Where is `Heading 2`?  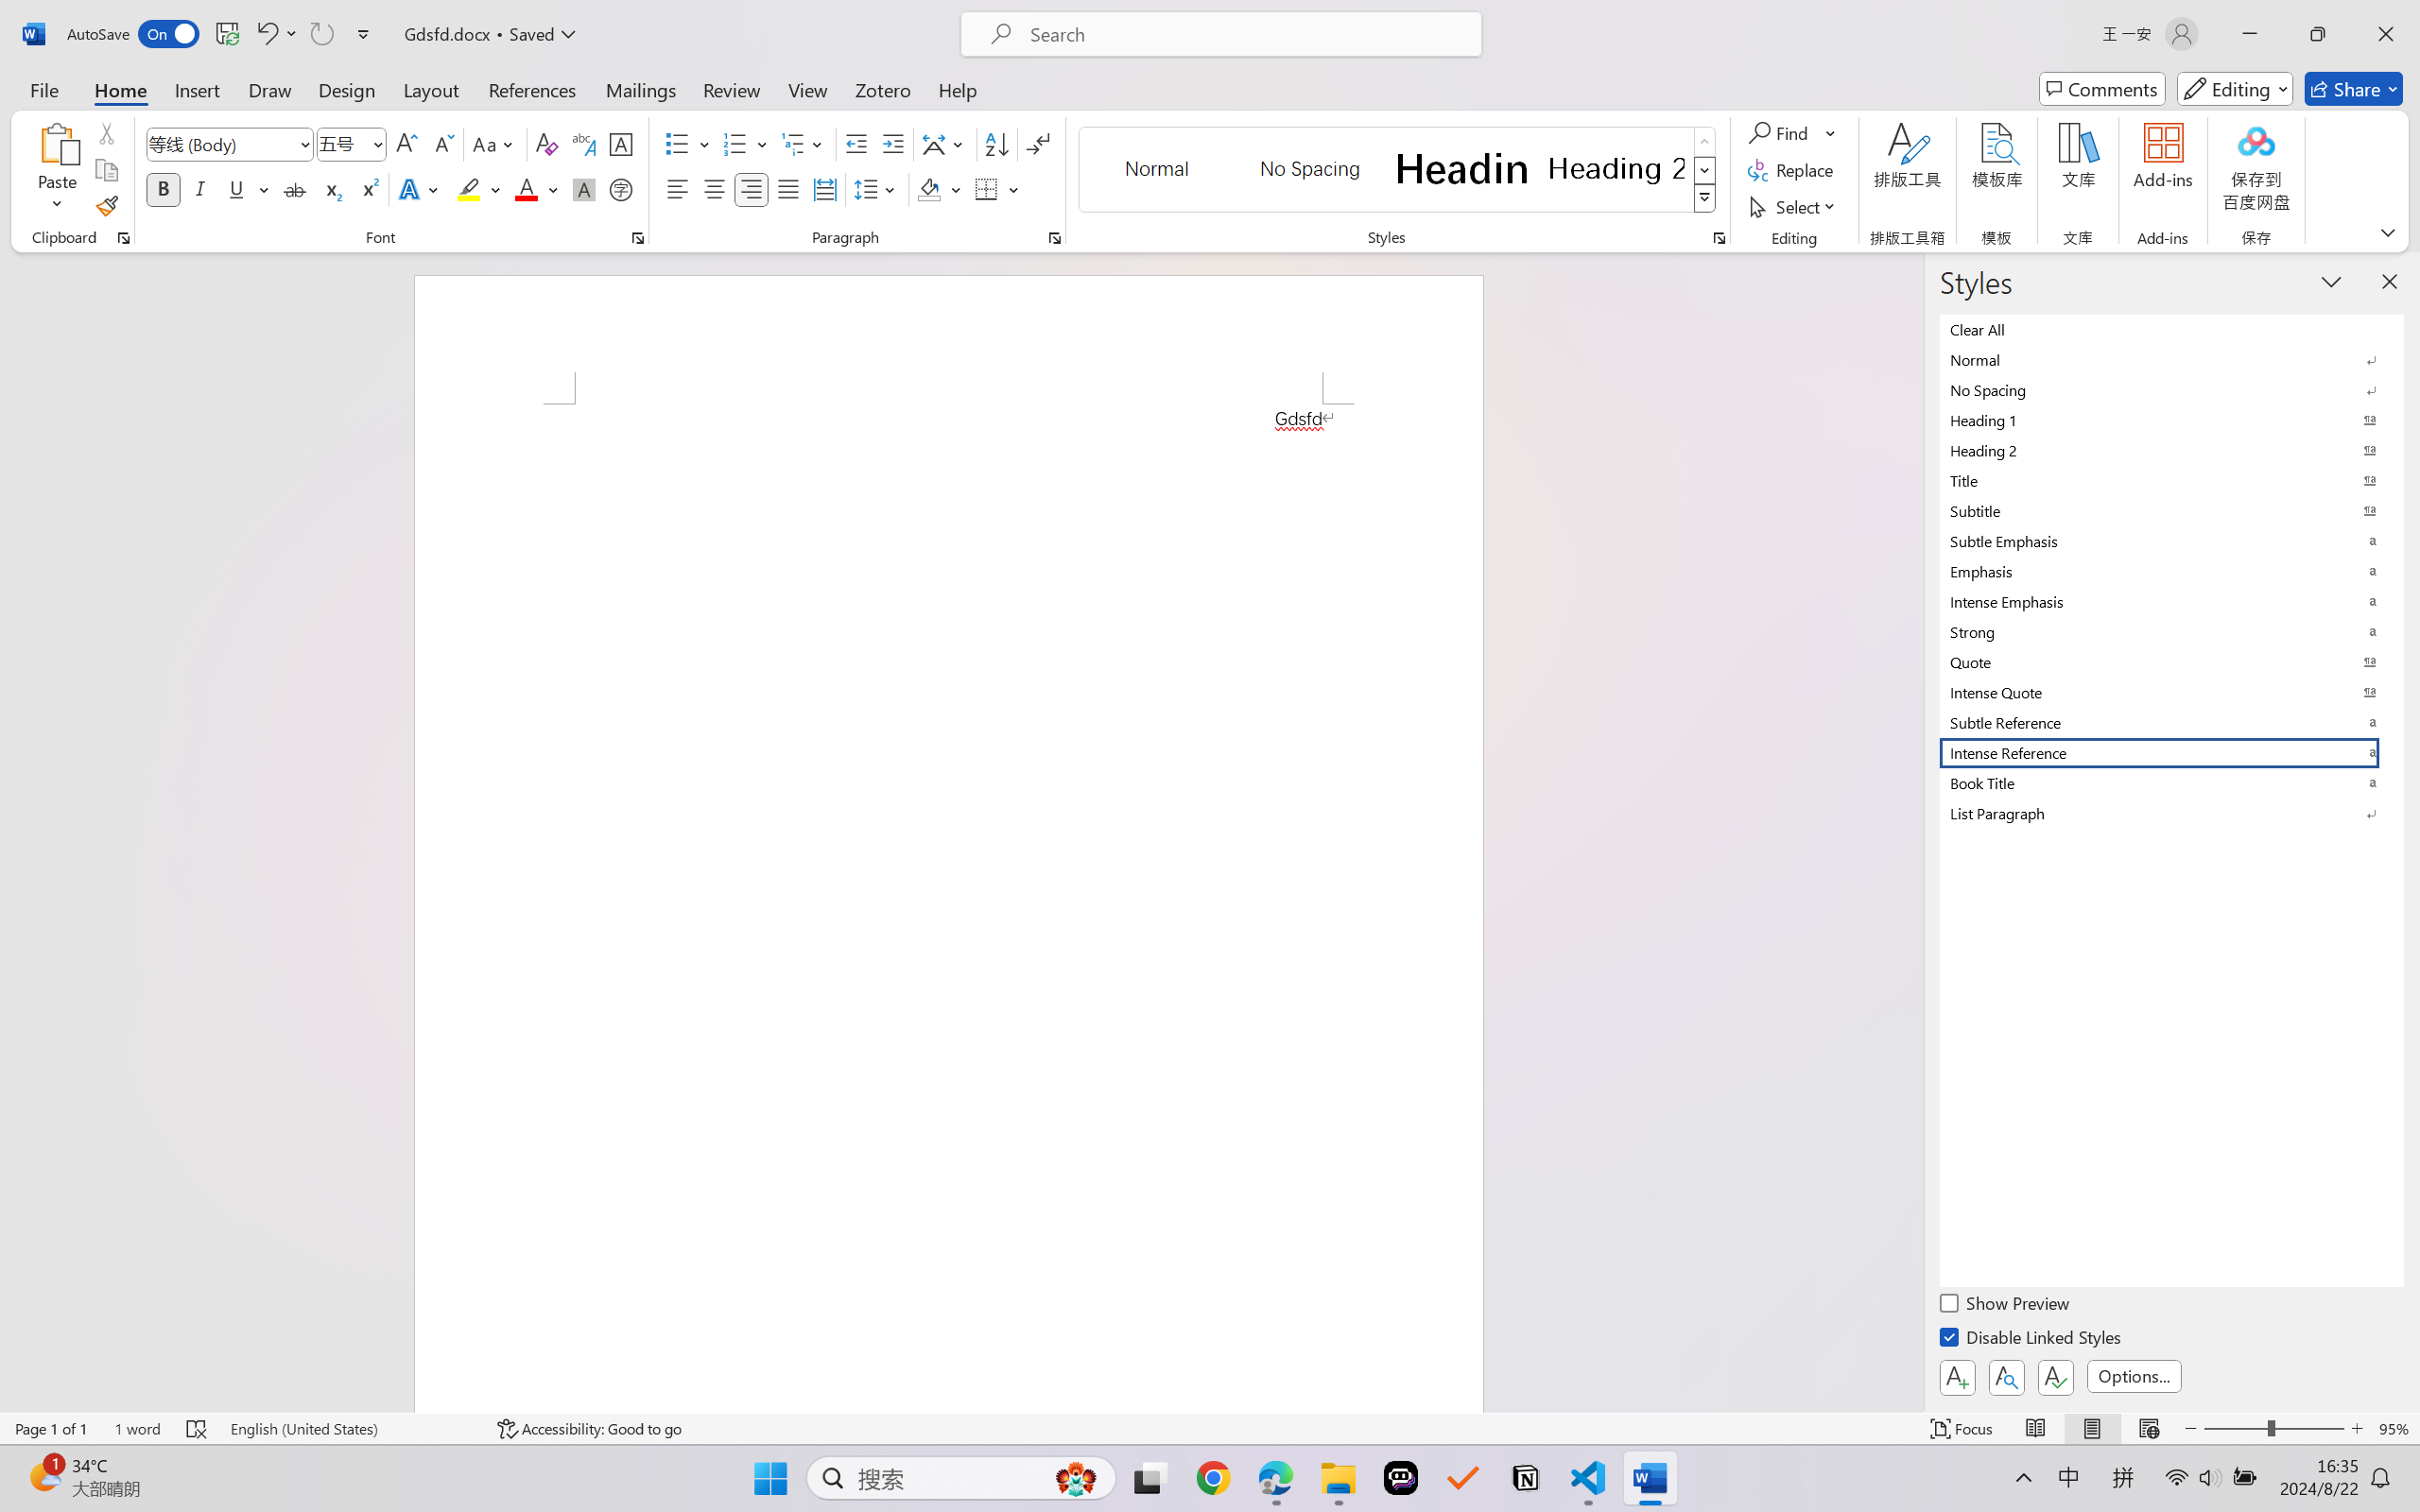
Heading 2 is located at coordinates (1616, 168).